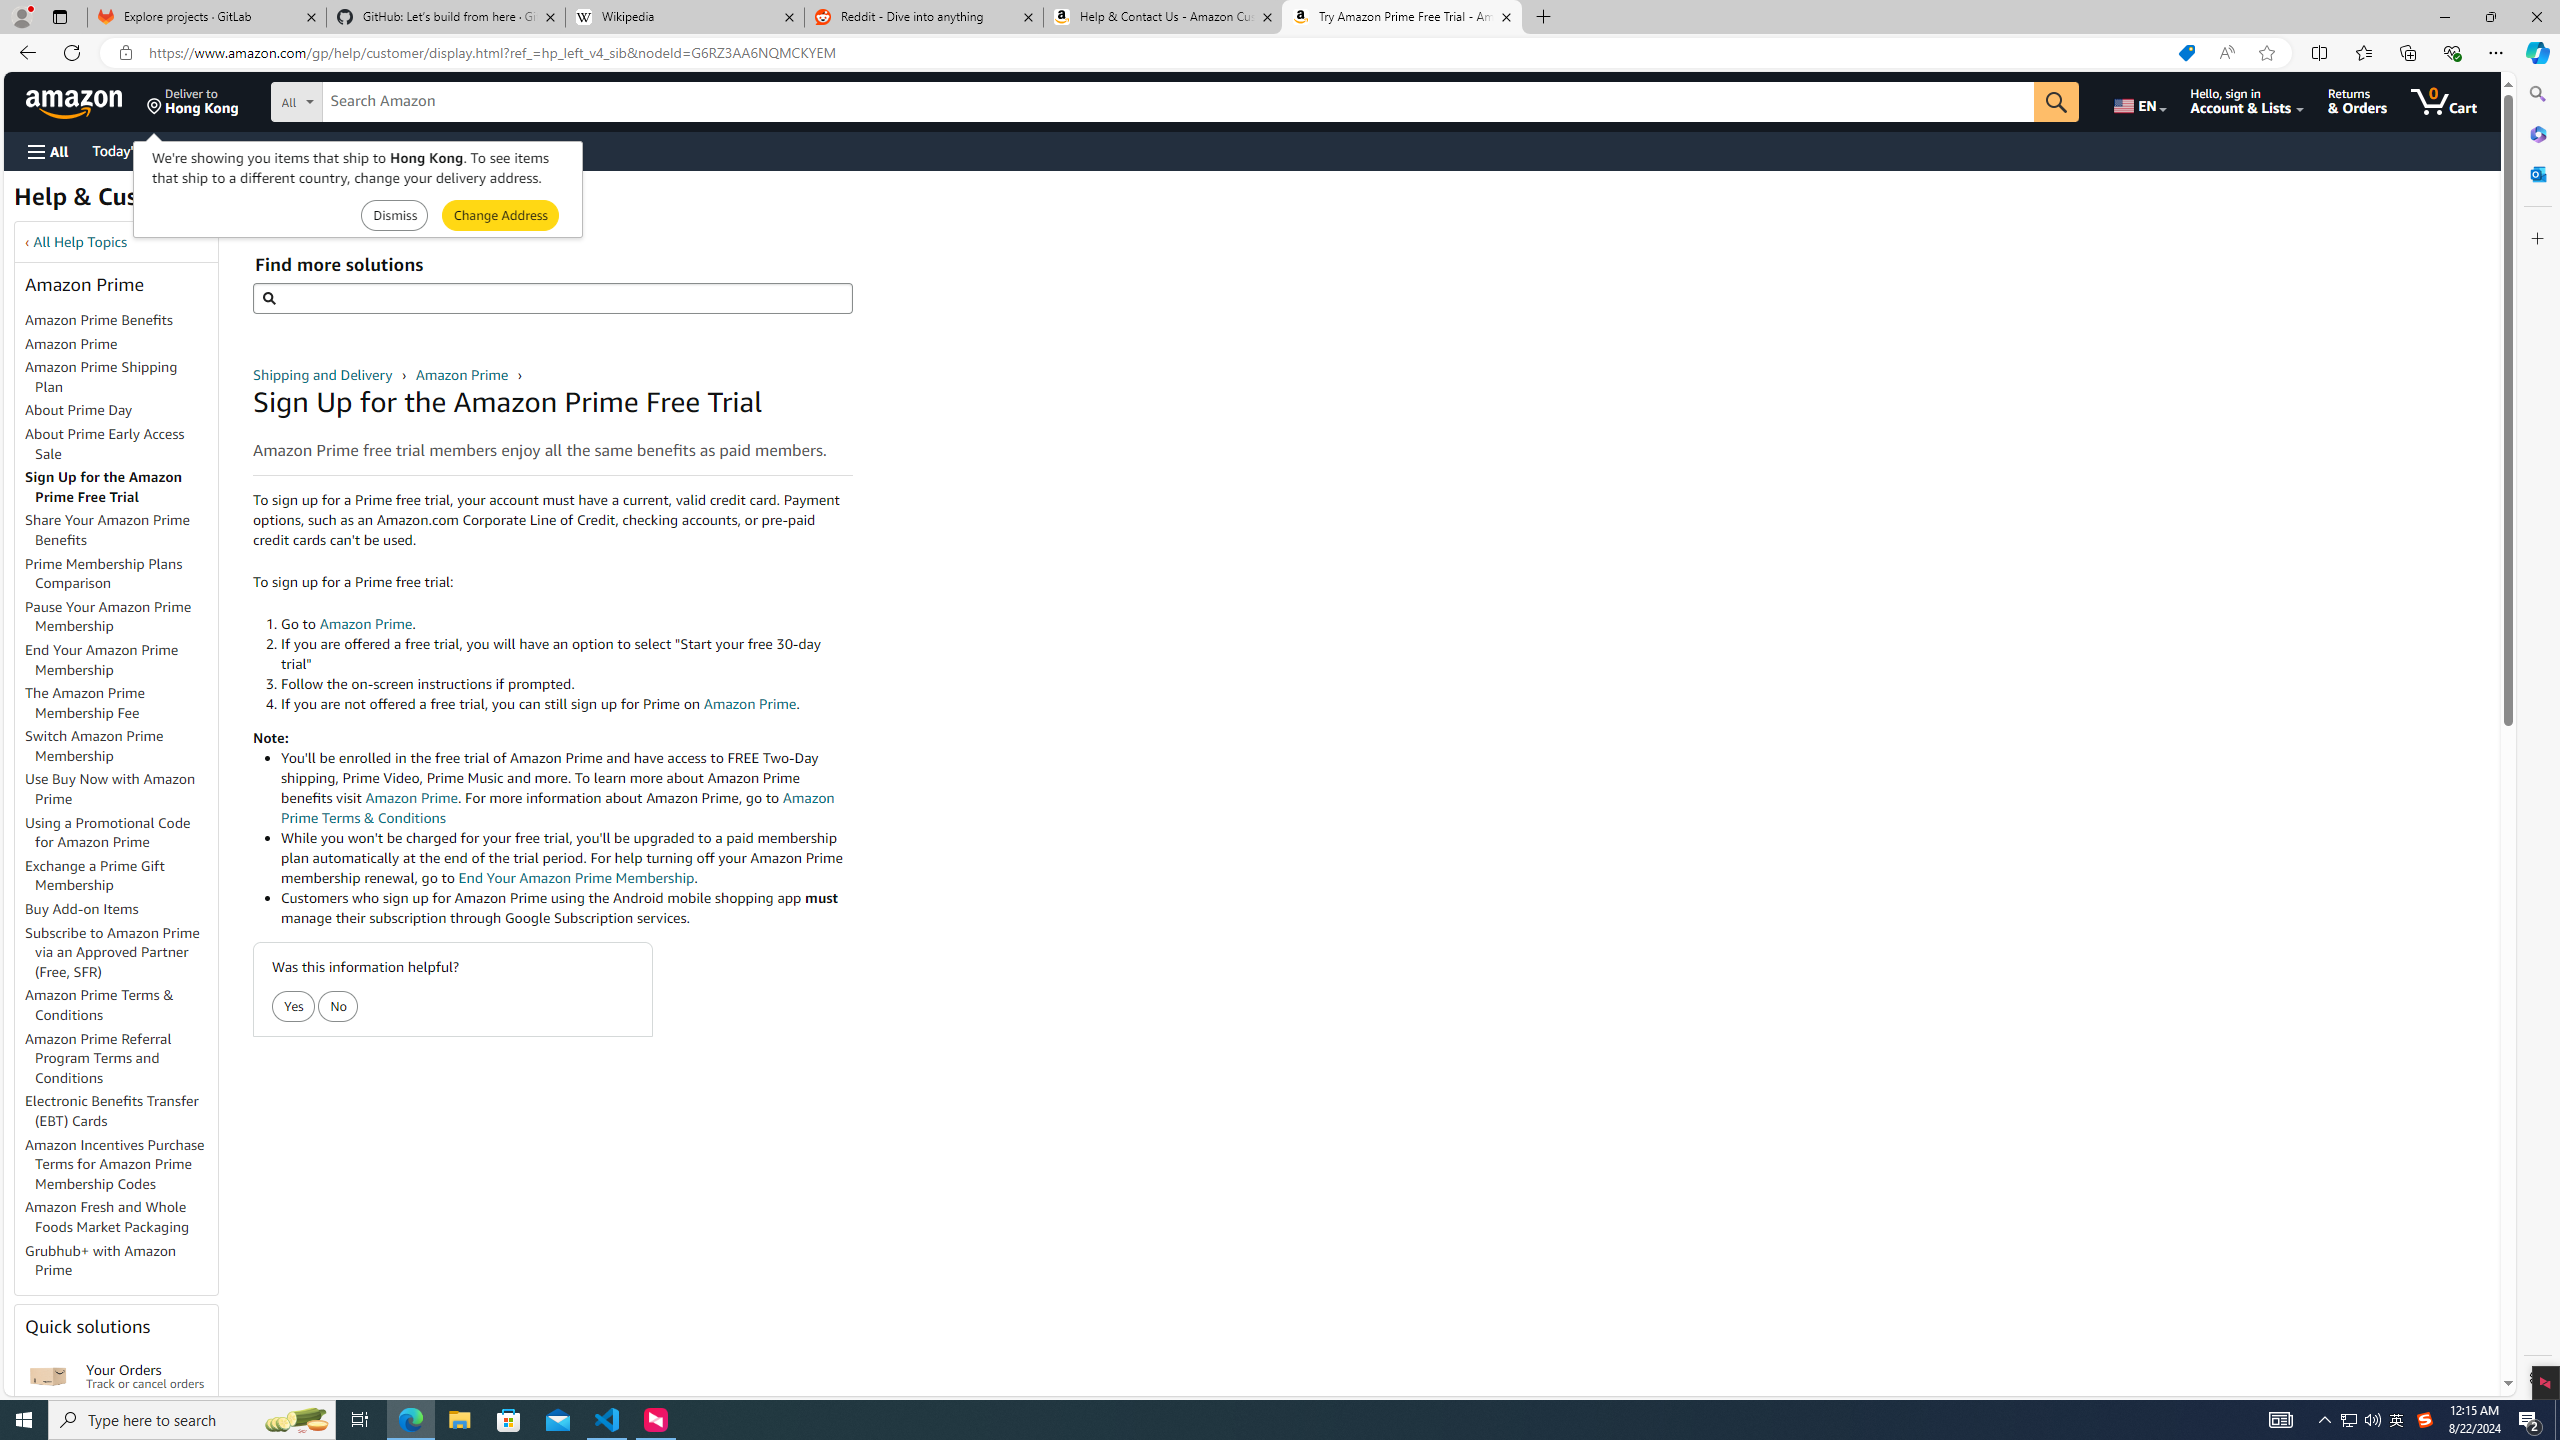  What do you see at coordinates (463, 374) in the screenshot?
I see `Amazon Prime ` at bounding box center [463, 374].